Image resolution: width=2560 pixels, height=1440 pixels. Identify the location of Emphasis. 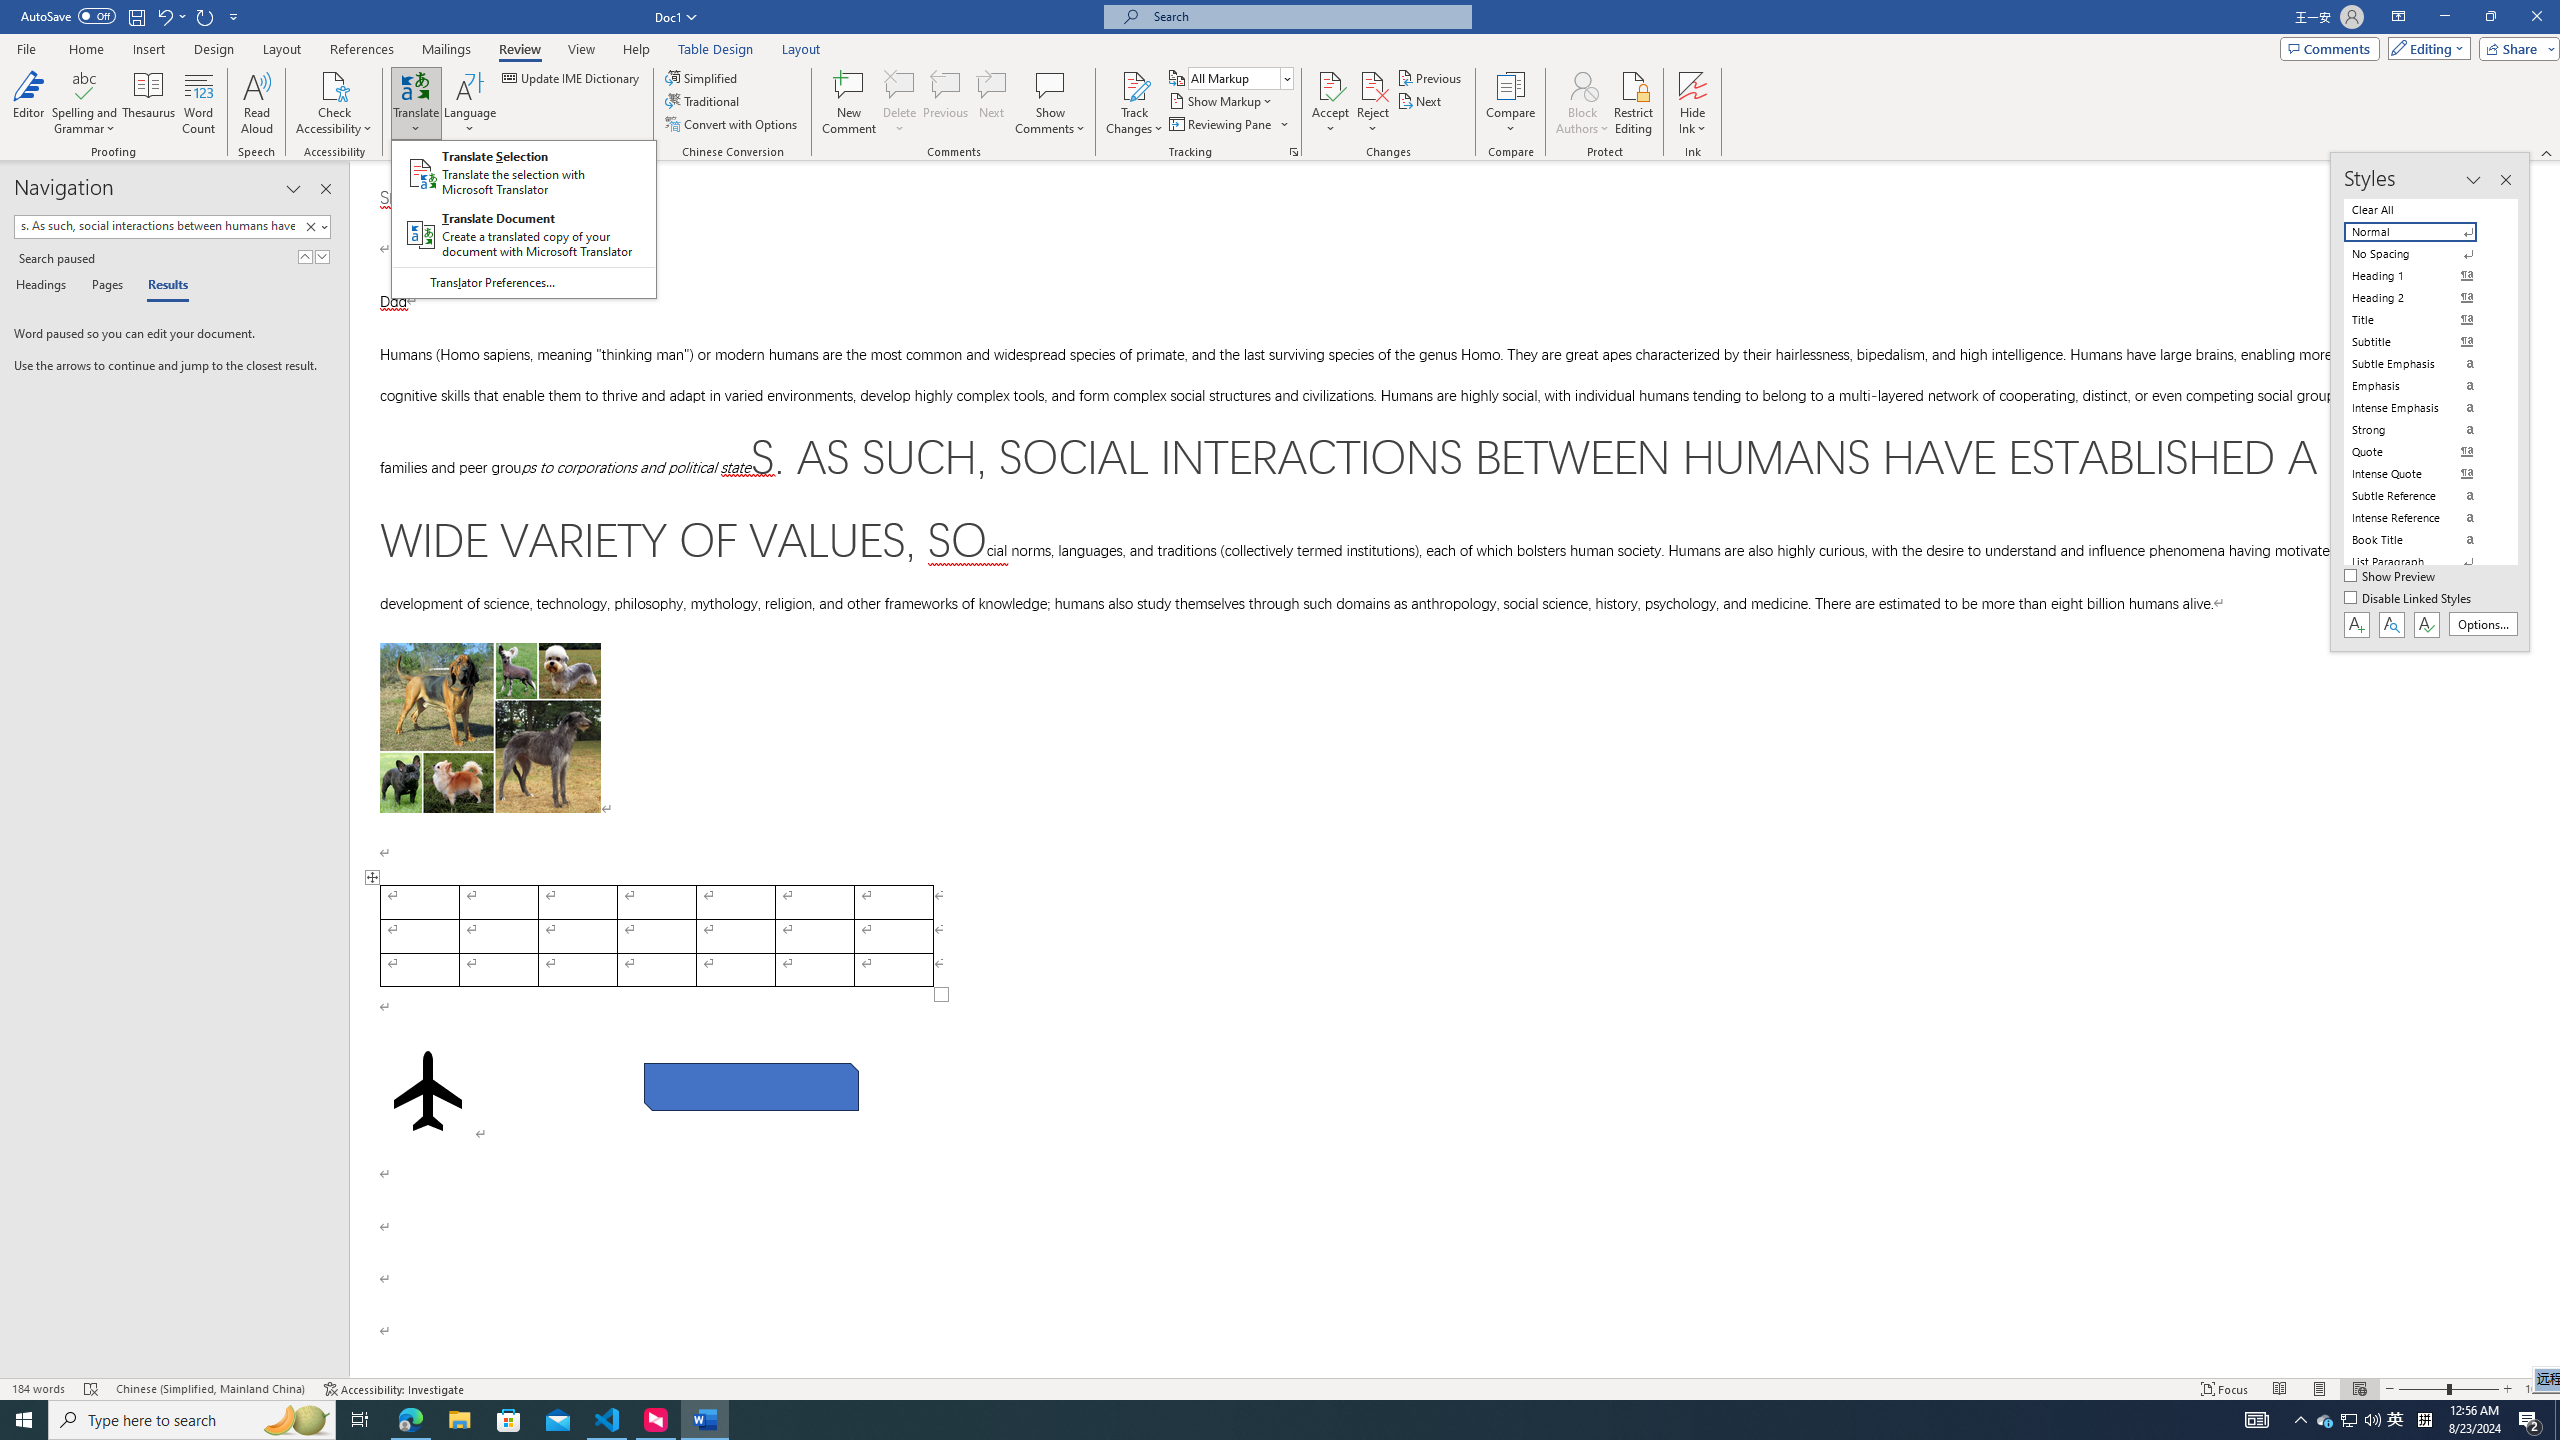
(2422, 386).